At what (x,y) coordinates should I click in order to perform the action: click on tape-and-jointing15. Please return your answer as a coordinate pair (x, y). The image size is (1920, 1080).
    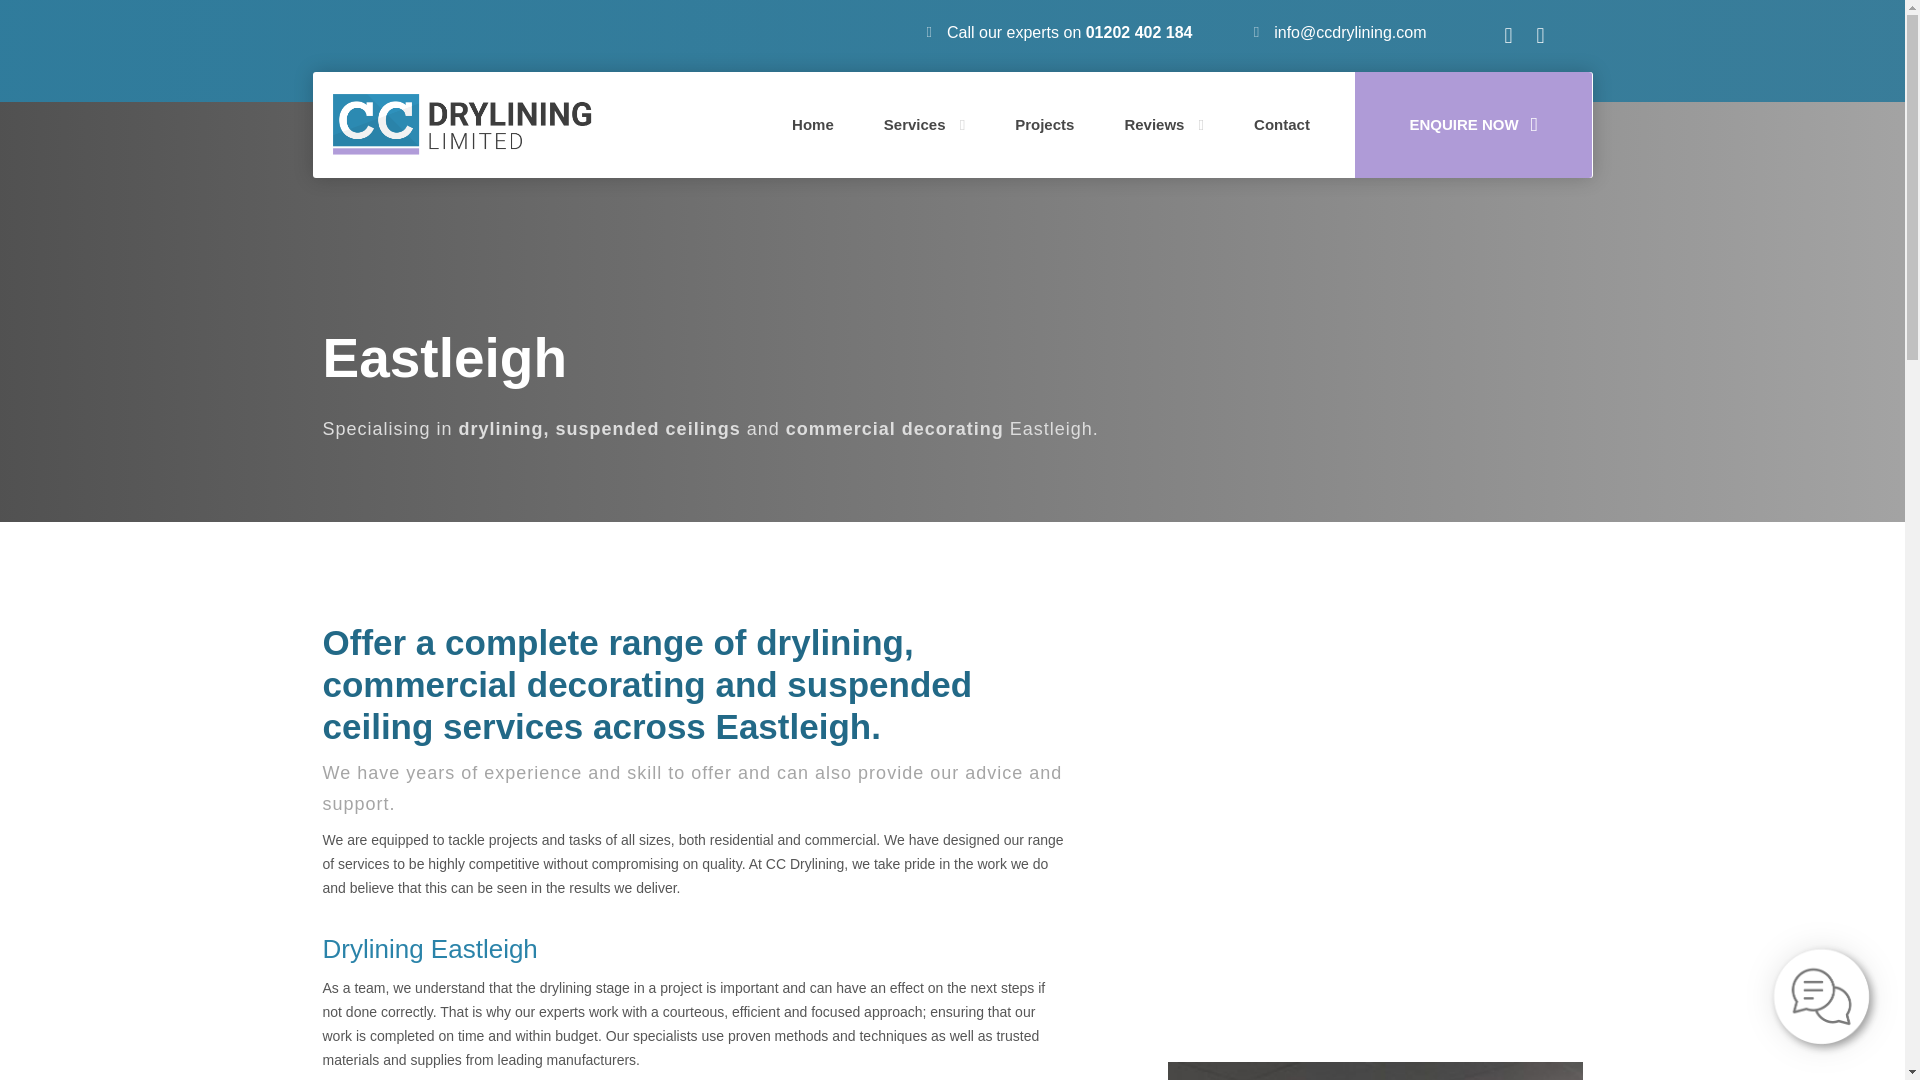
    Looking at the image, I should click on (1374, 1070).